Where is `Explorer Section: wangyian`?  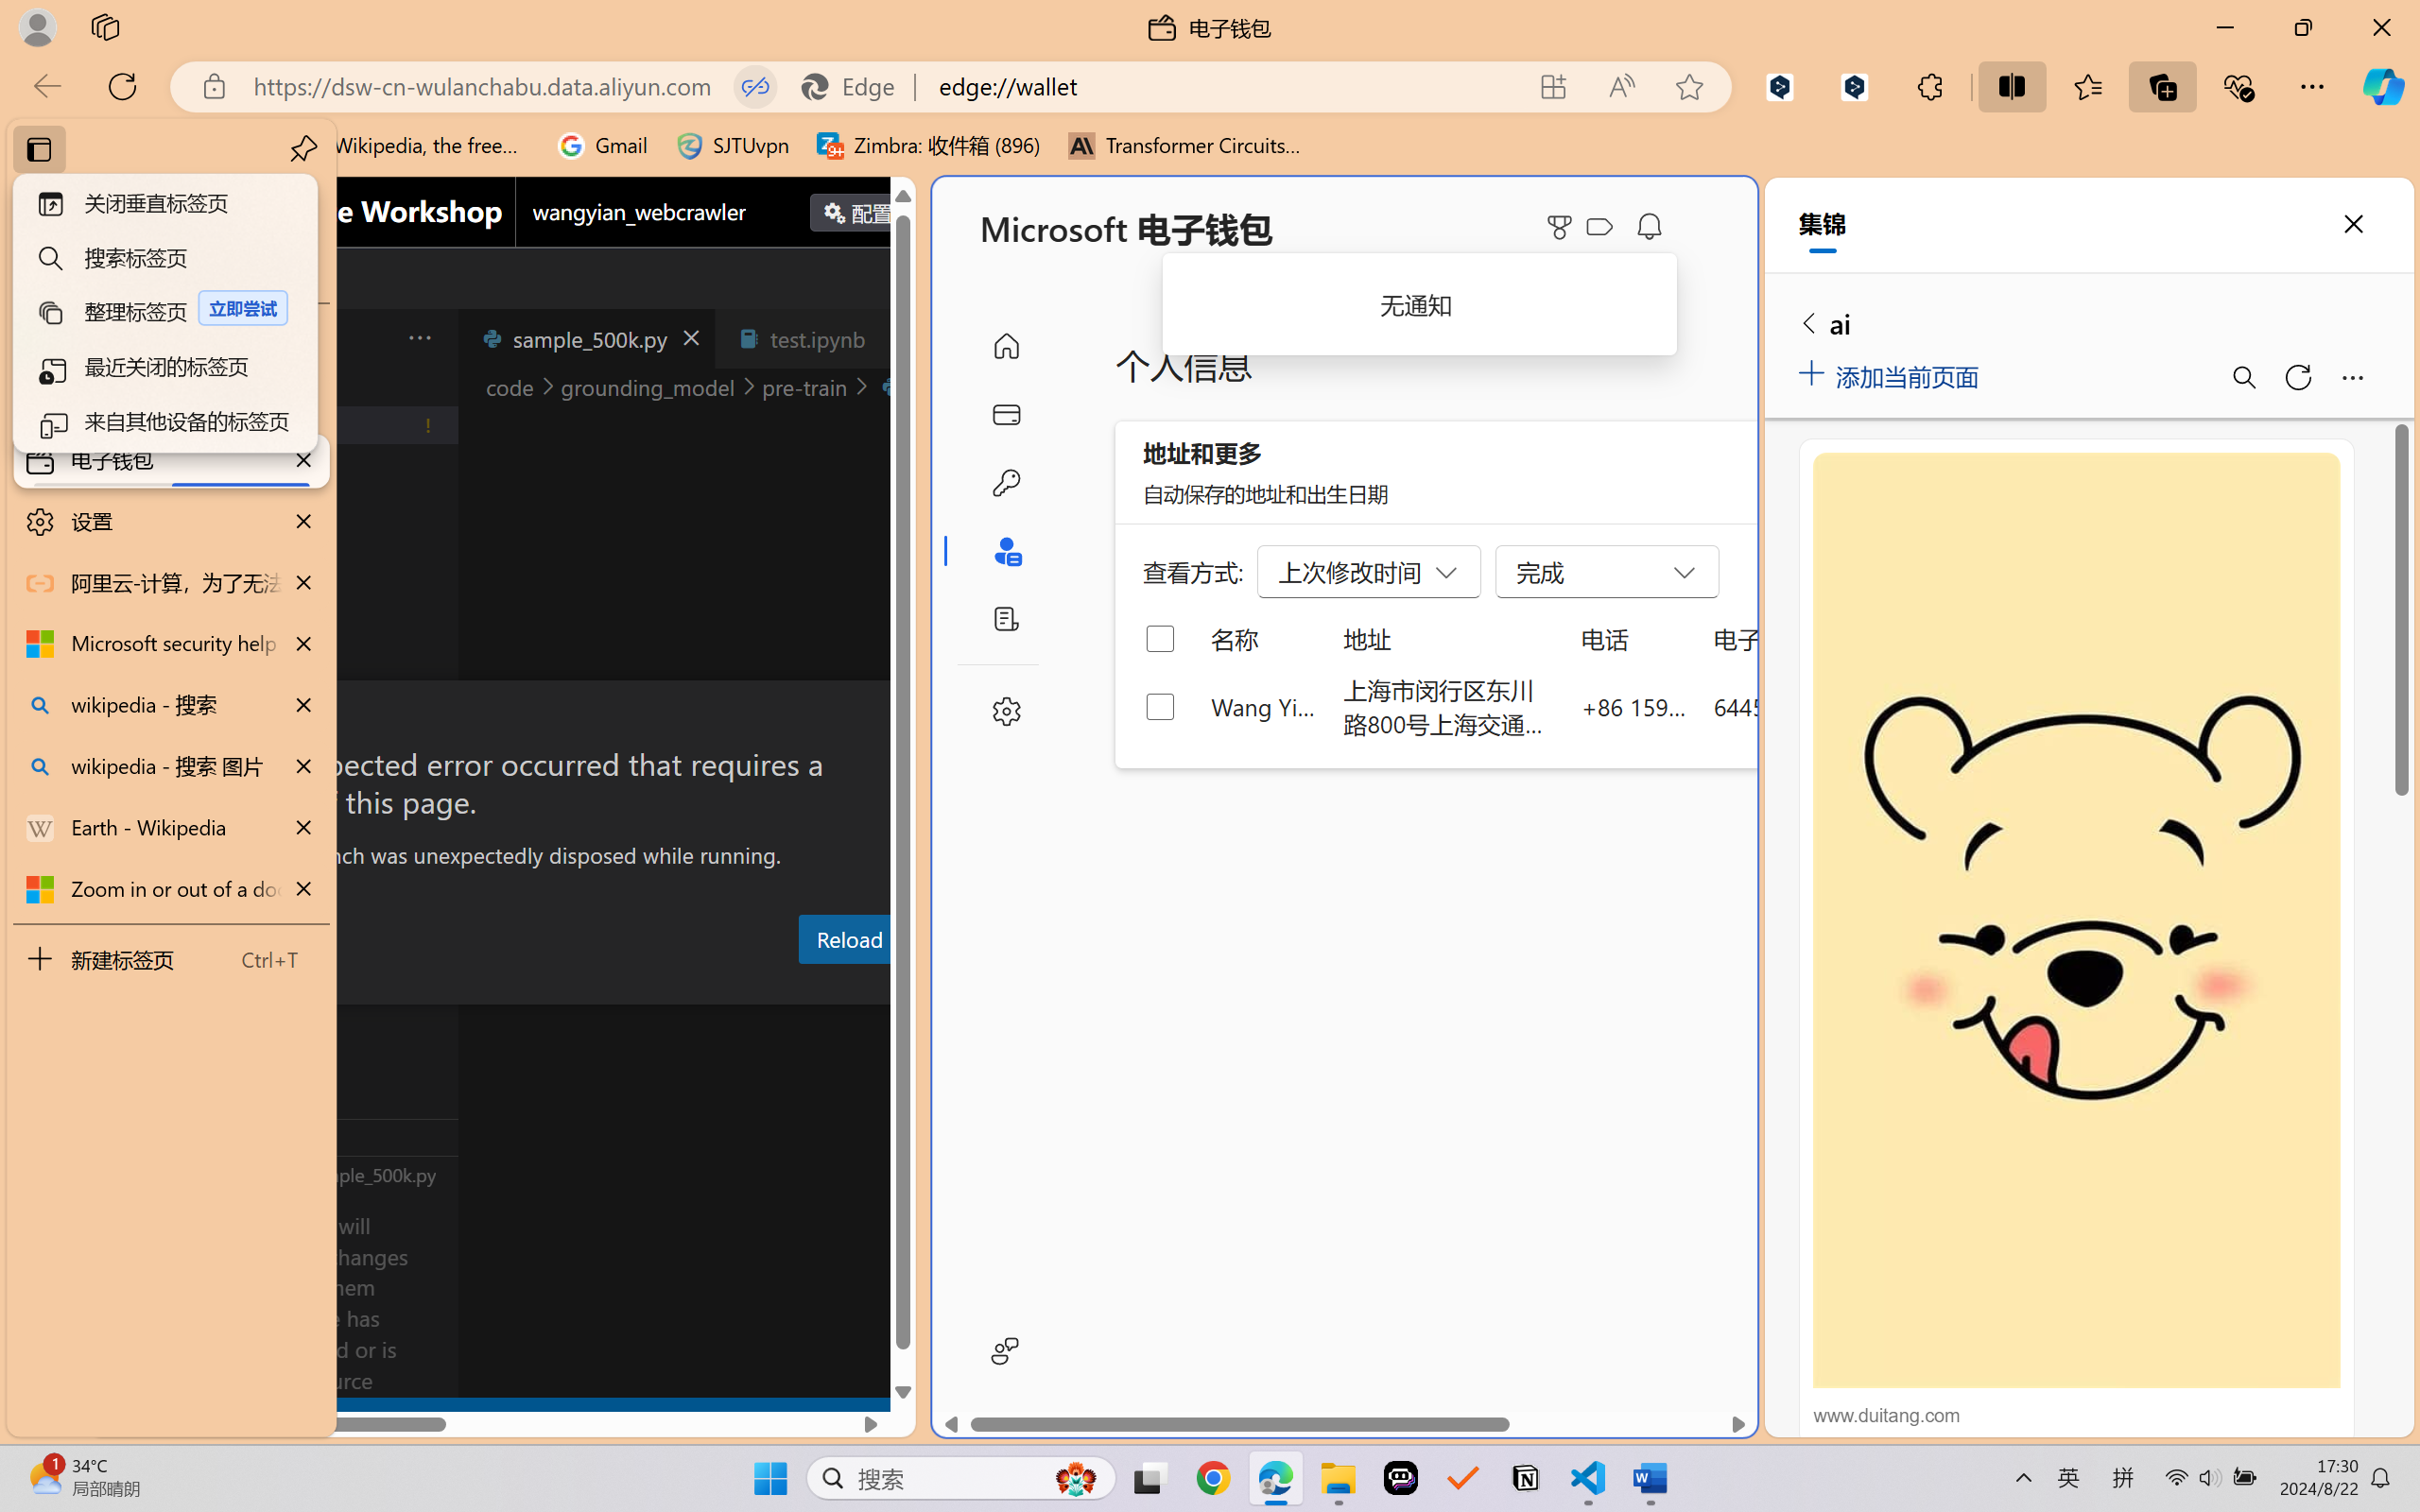 Explorer Section: wangyian is located at coordinates (313, 387).